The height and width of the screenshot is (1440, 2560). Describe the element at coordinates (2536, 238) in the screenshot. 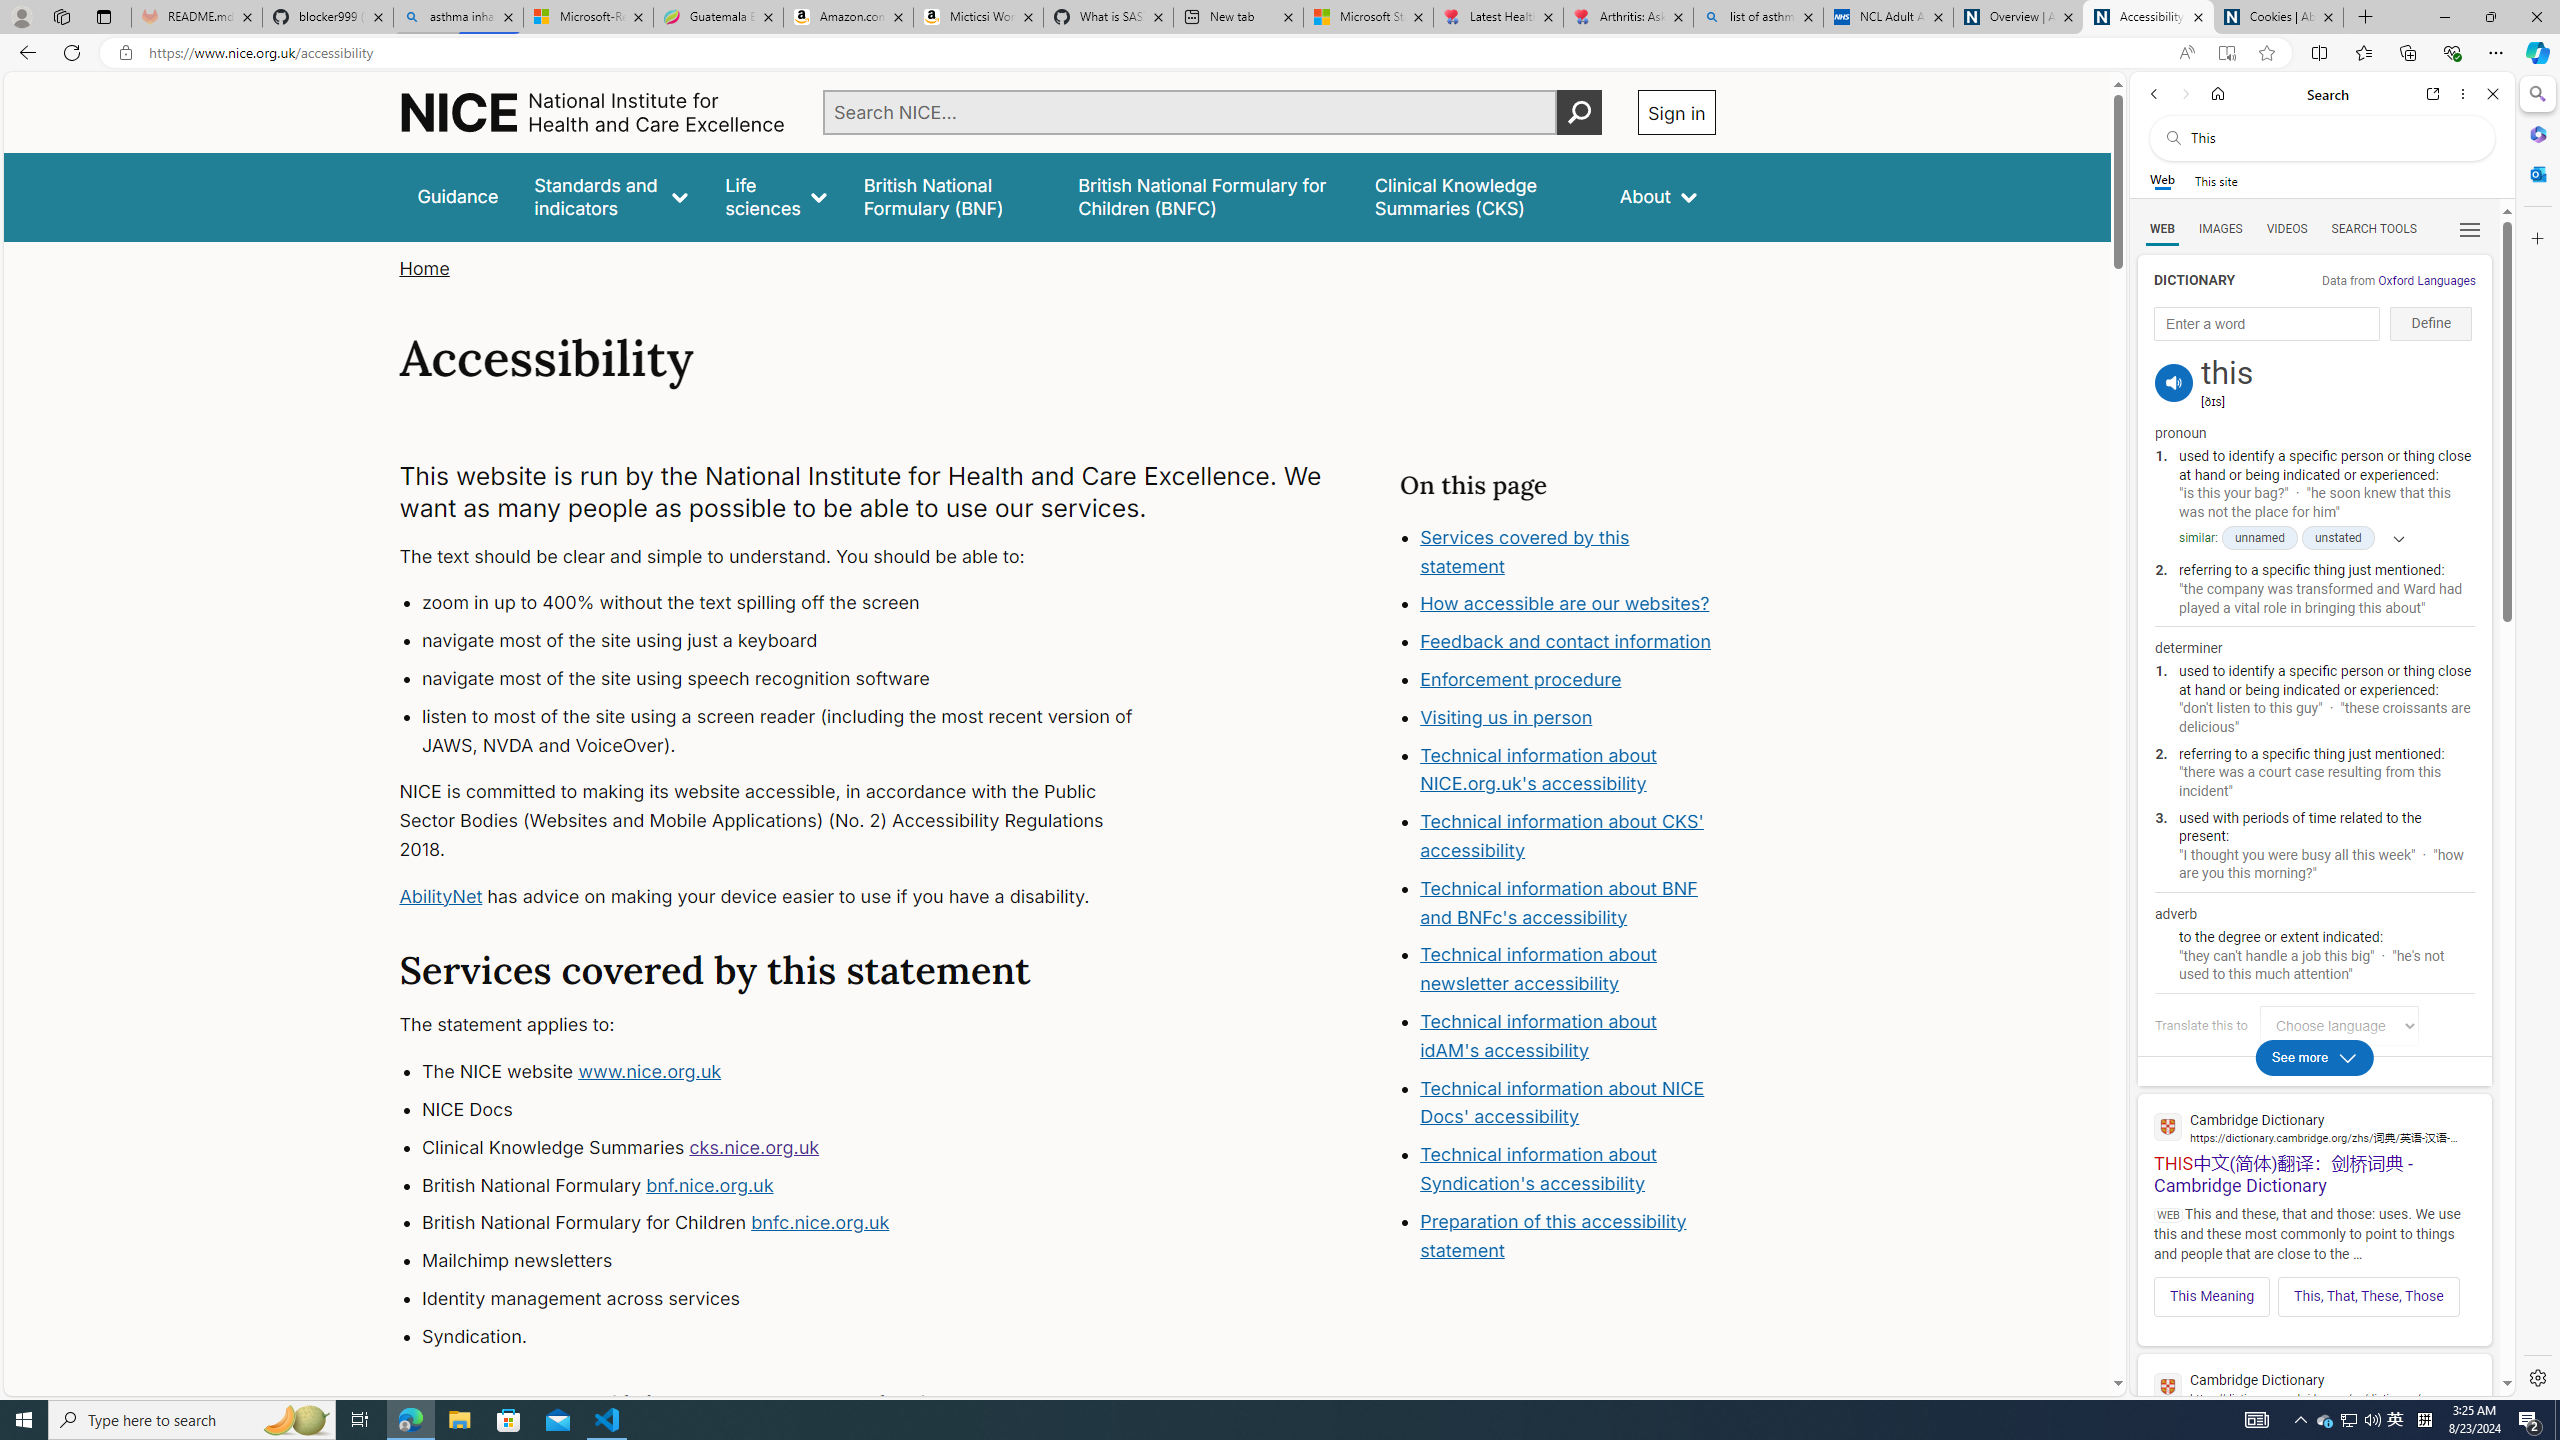

I see `Close Customize pane` at that location.